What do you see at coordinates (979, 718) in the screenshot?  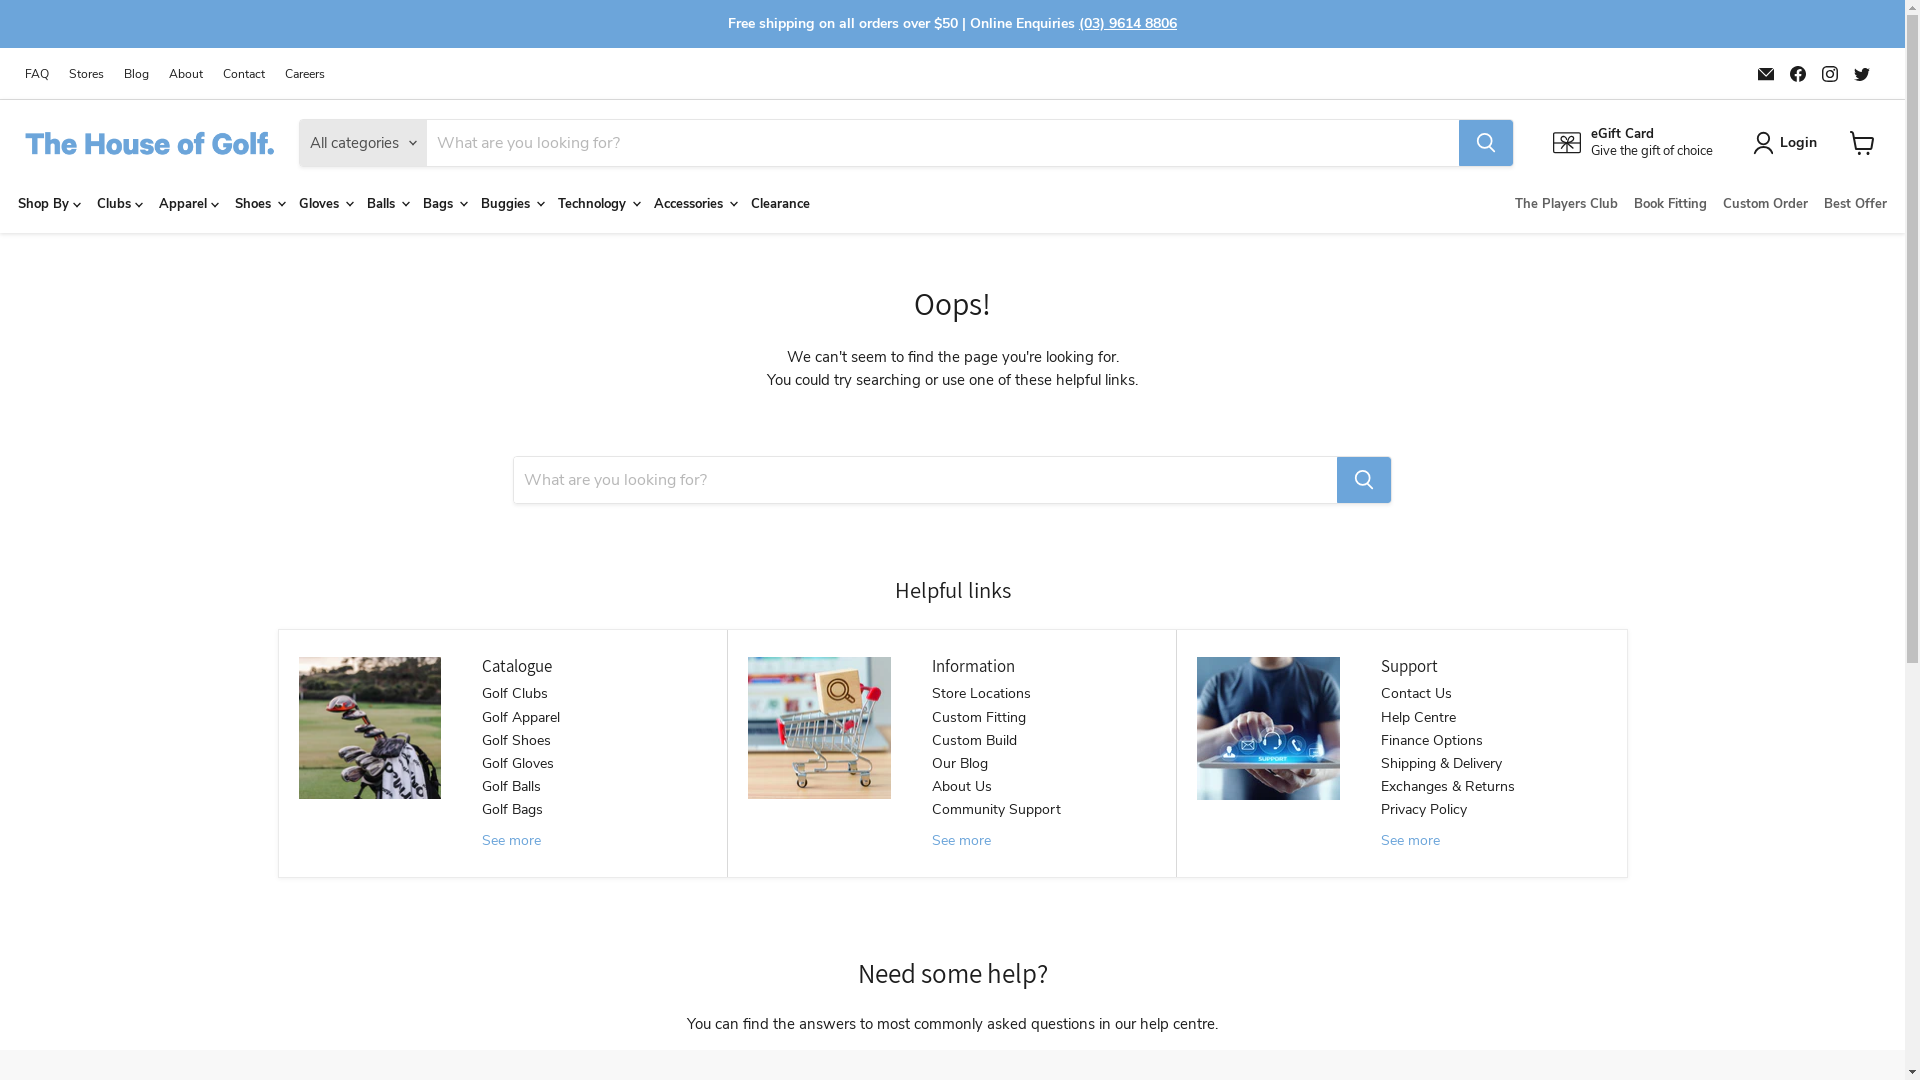 I see `Custom Fitting` at bounding box center [979, 718].